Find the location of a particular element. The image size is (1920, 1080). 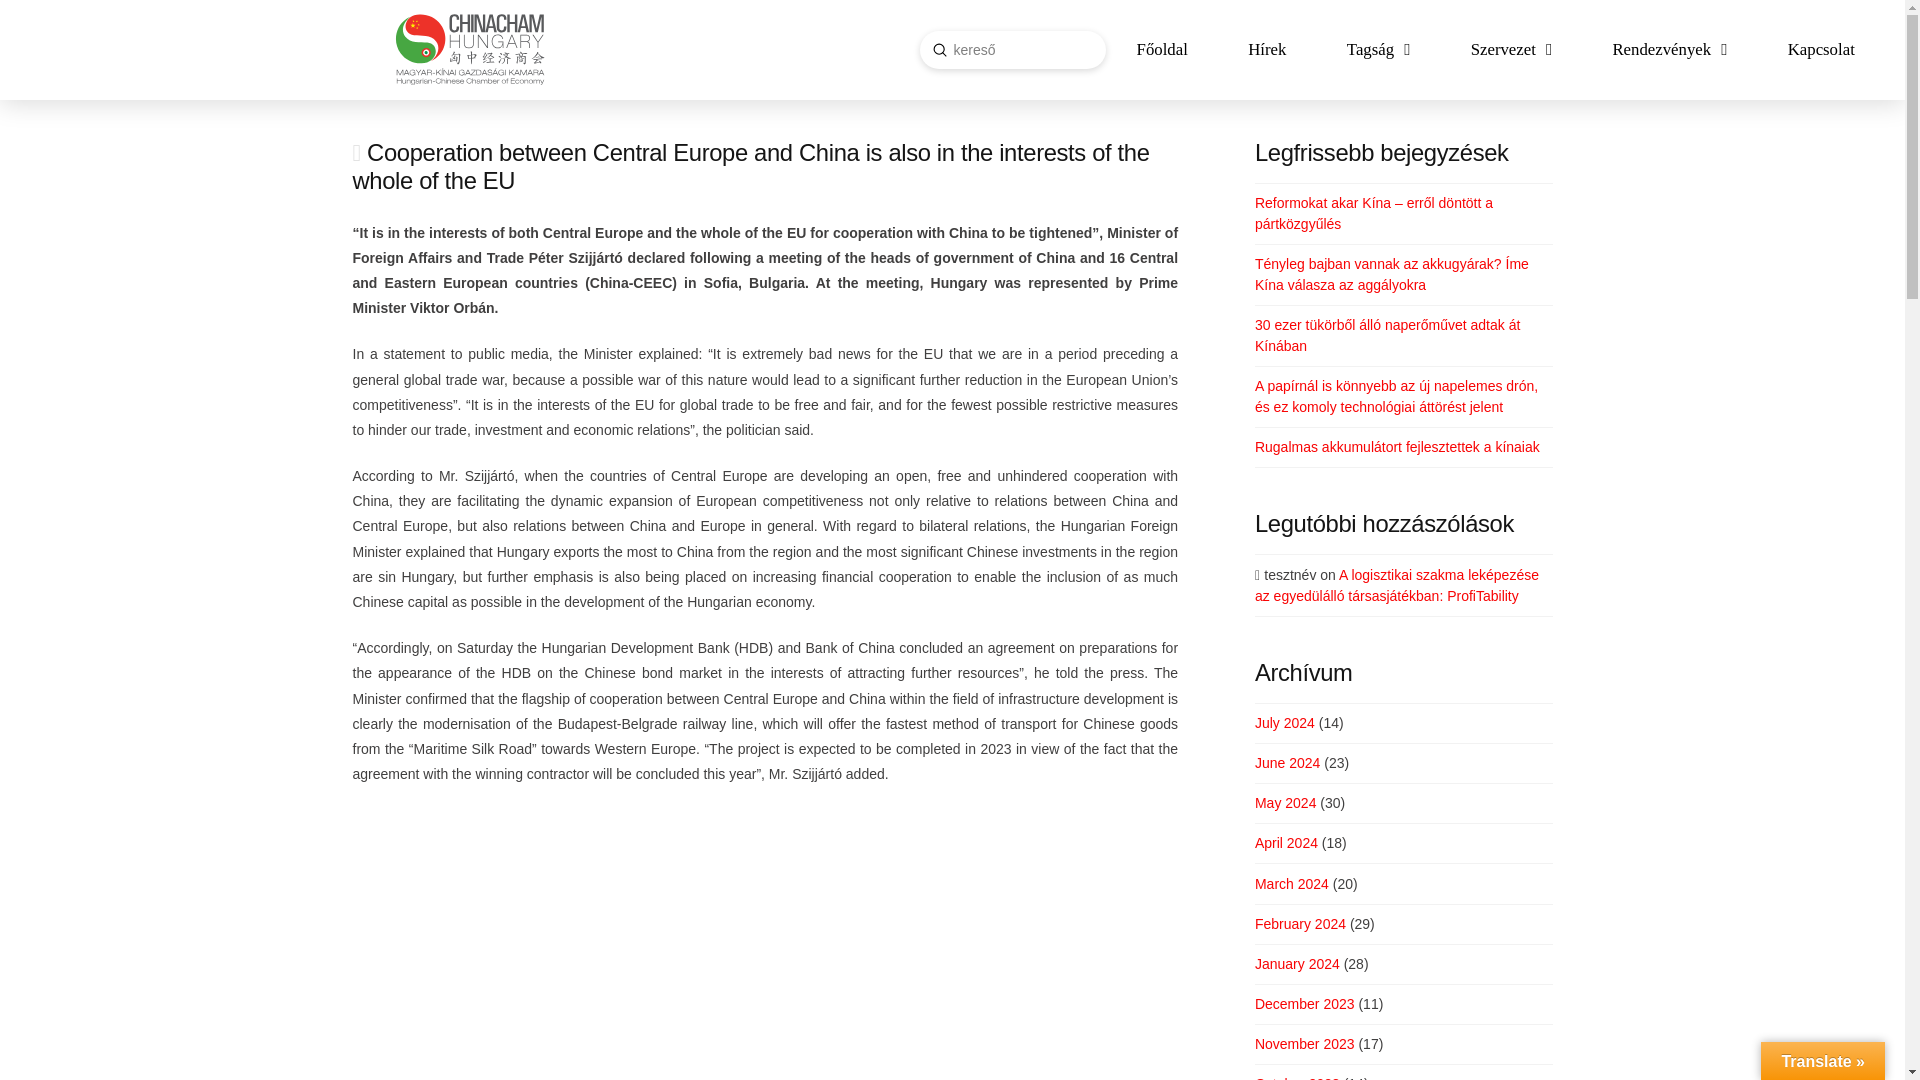

November 2023 is located at coordinates (1305, 1043).